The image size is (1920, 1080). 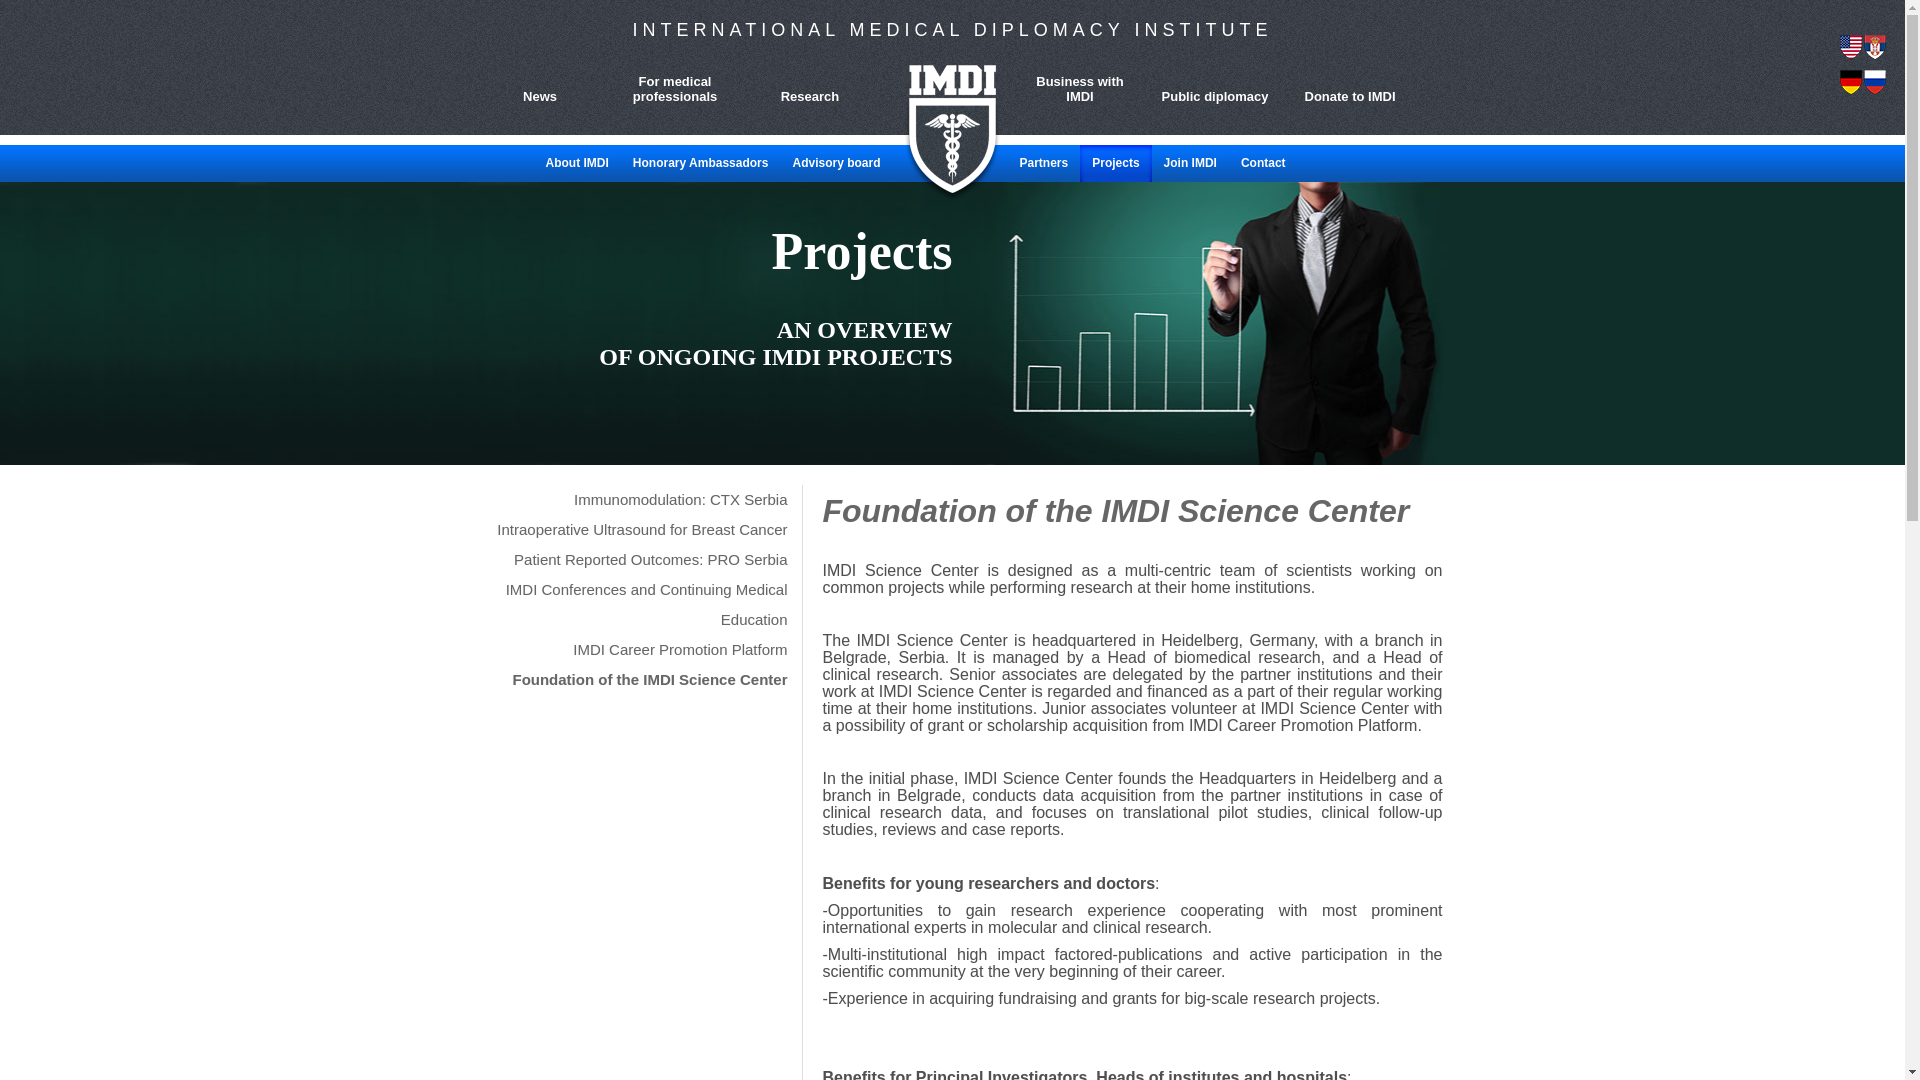 I want to click on About IMDI, so click(x=576, y=163).